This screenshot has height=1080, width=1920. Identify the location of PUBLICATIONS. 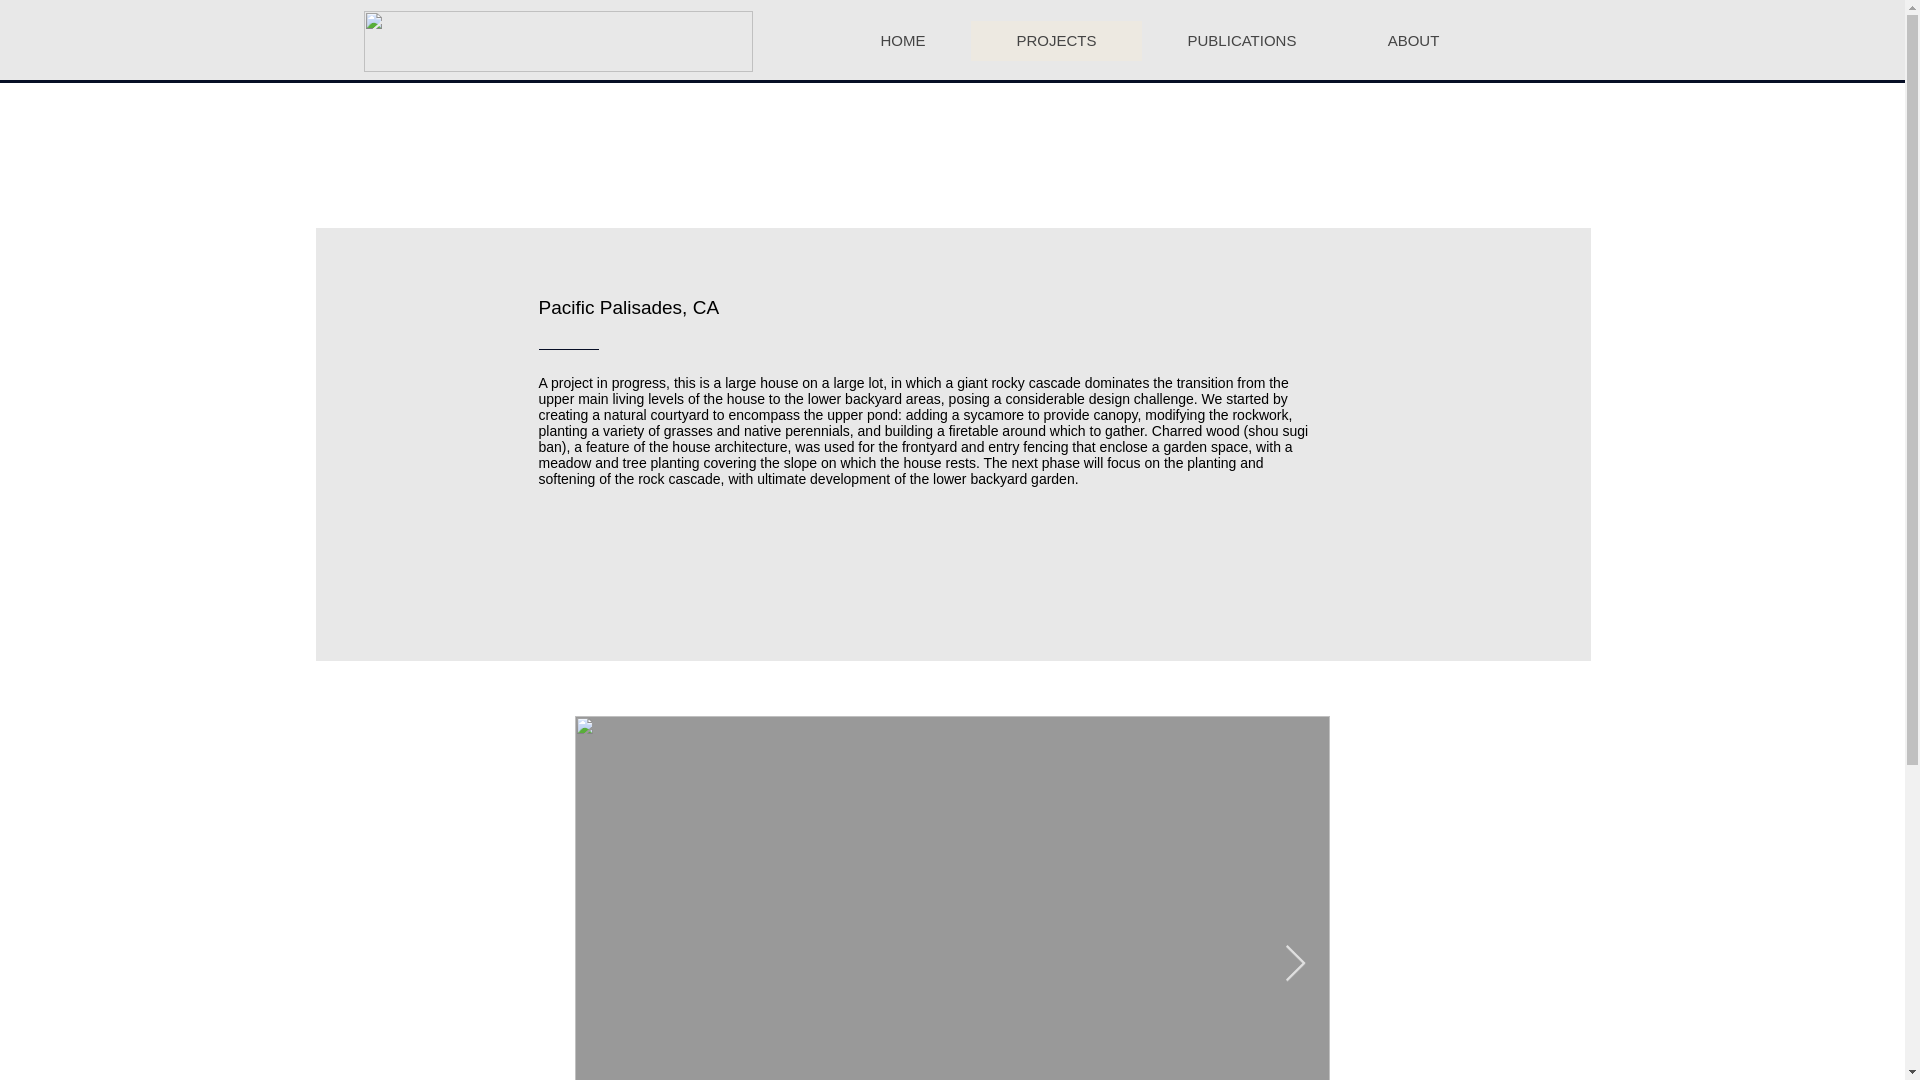
(1242, 40).